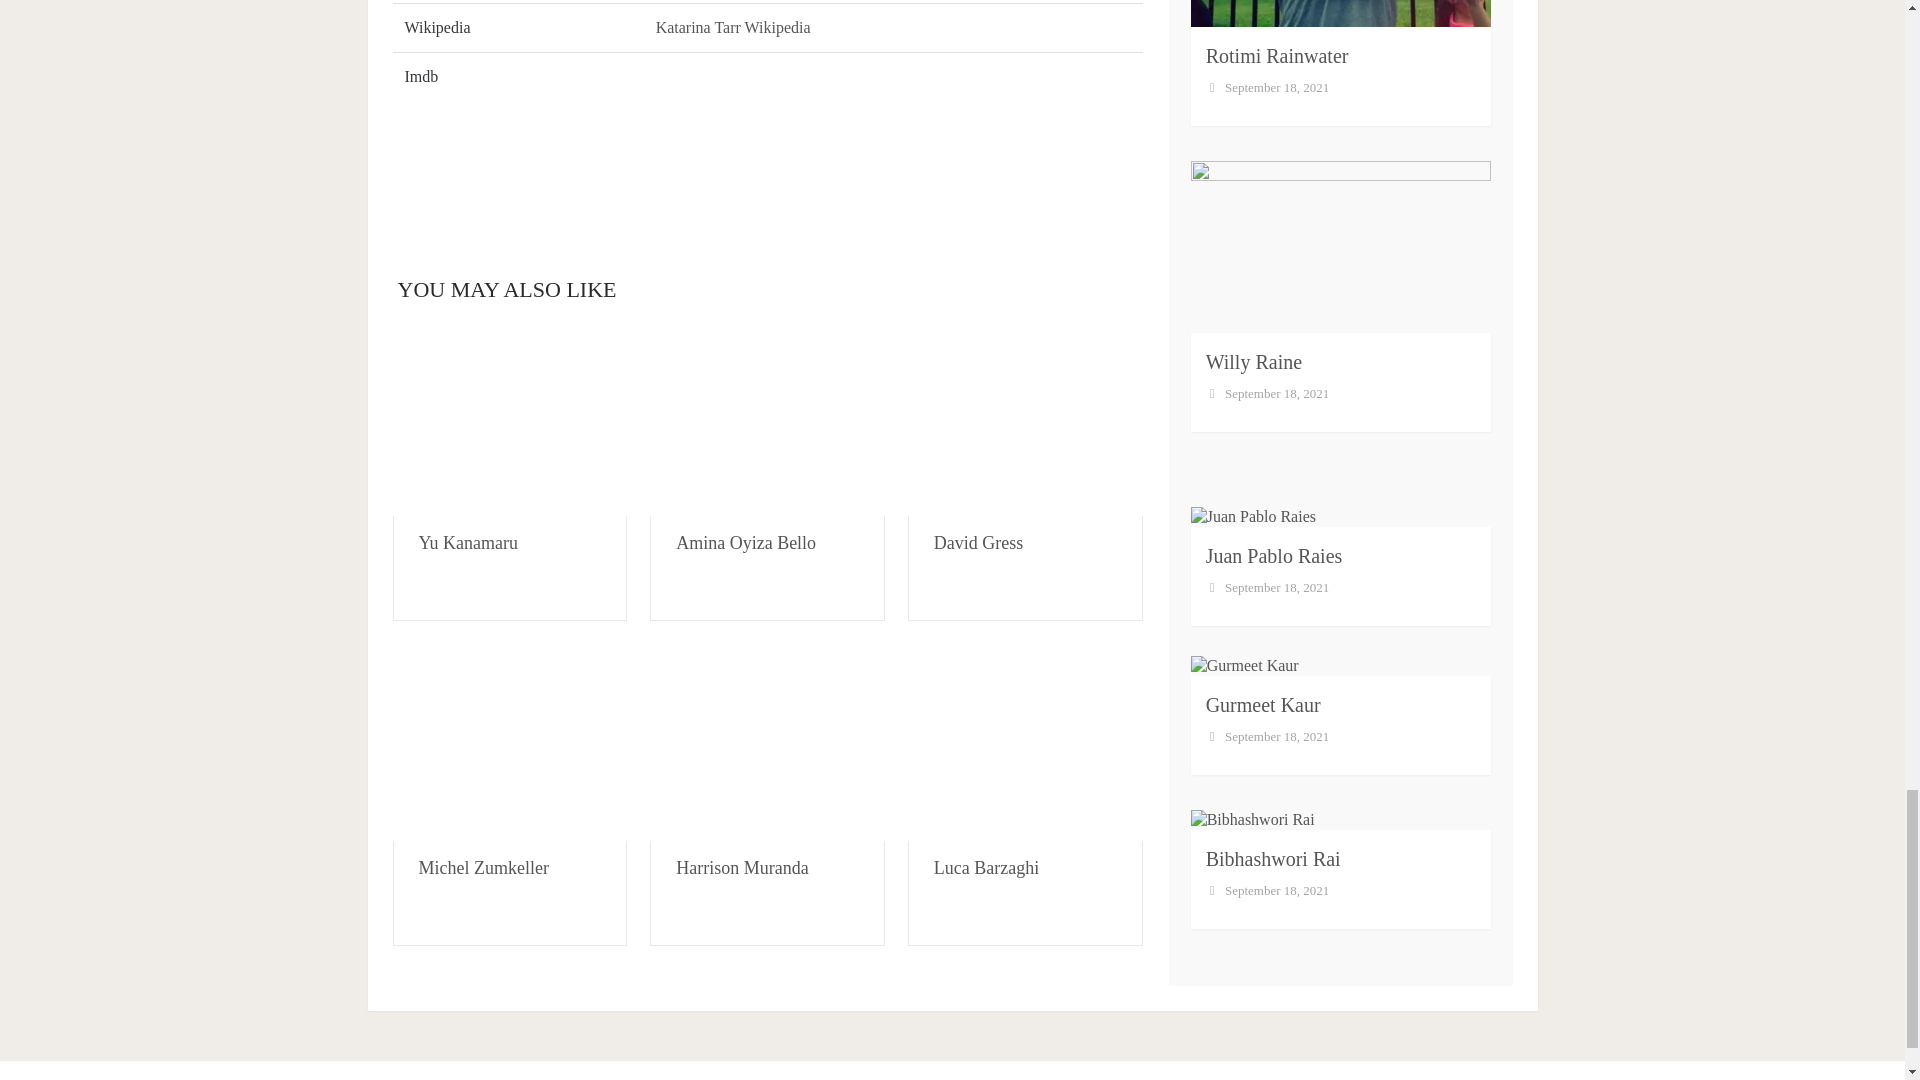 This screenshot has height=1080, width=1920. I want to click on Katarina Tarr Wikipedia, so click(733, 27).